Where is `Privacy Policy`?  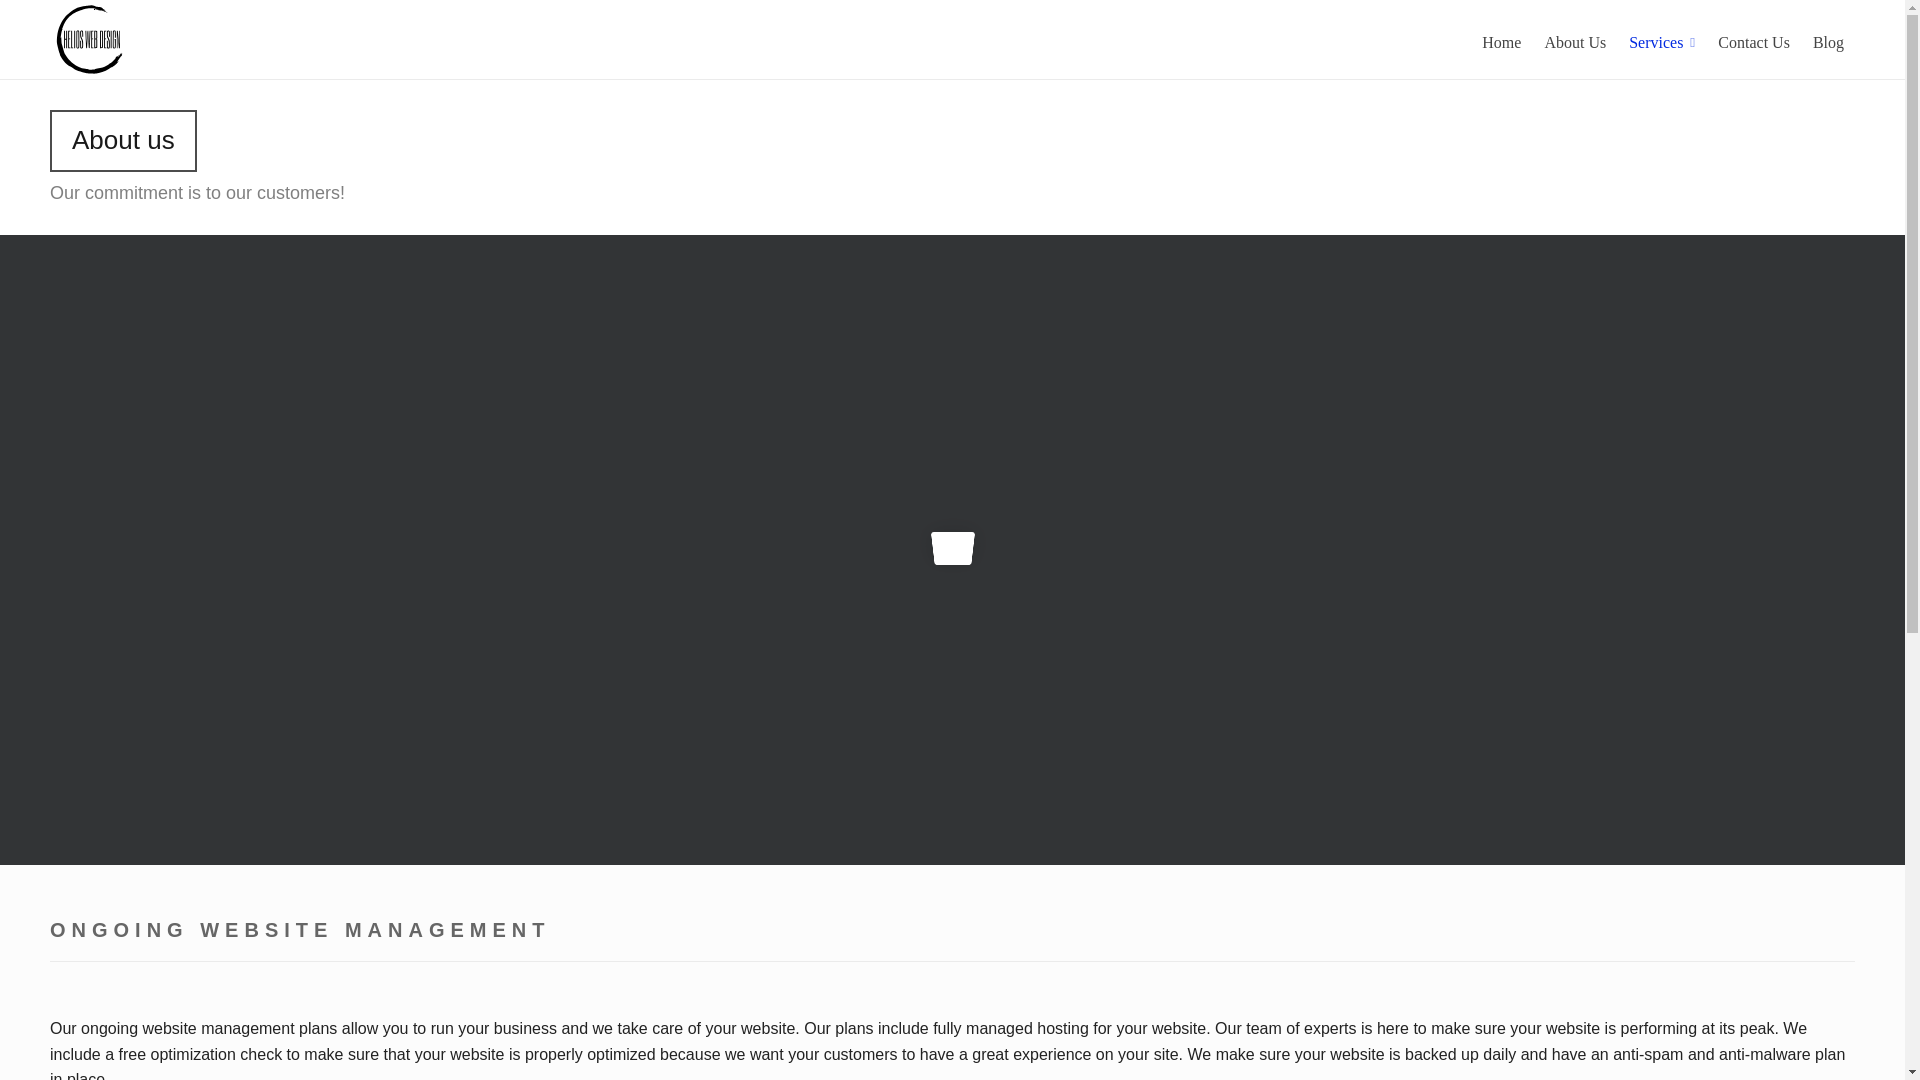
Privacy Policy is located at coordinates (1746, 1054).